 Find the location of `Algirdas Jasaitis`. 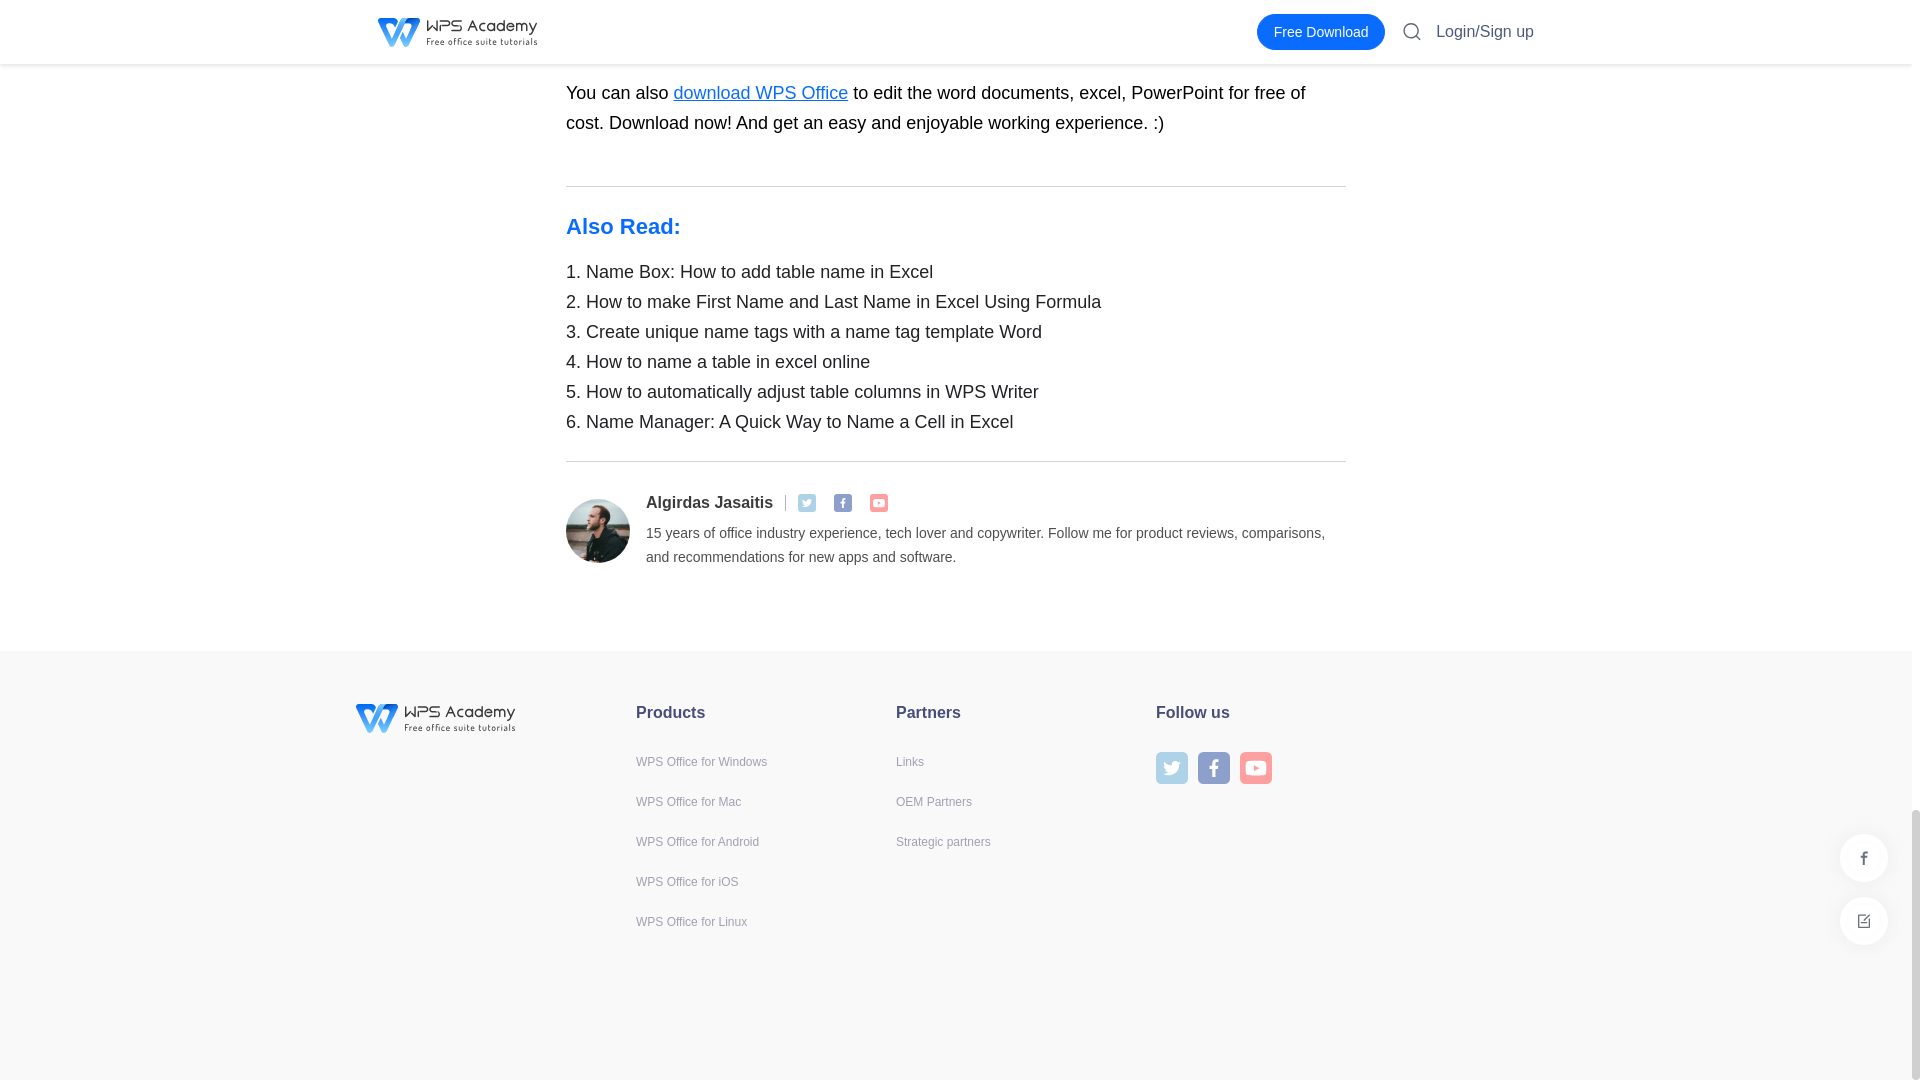

Algirdas Jasaitis is located at coordinates (709, 502).